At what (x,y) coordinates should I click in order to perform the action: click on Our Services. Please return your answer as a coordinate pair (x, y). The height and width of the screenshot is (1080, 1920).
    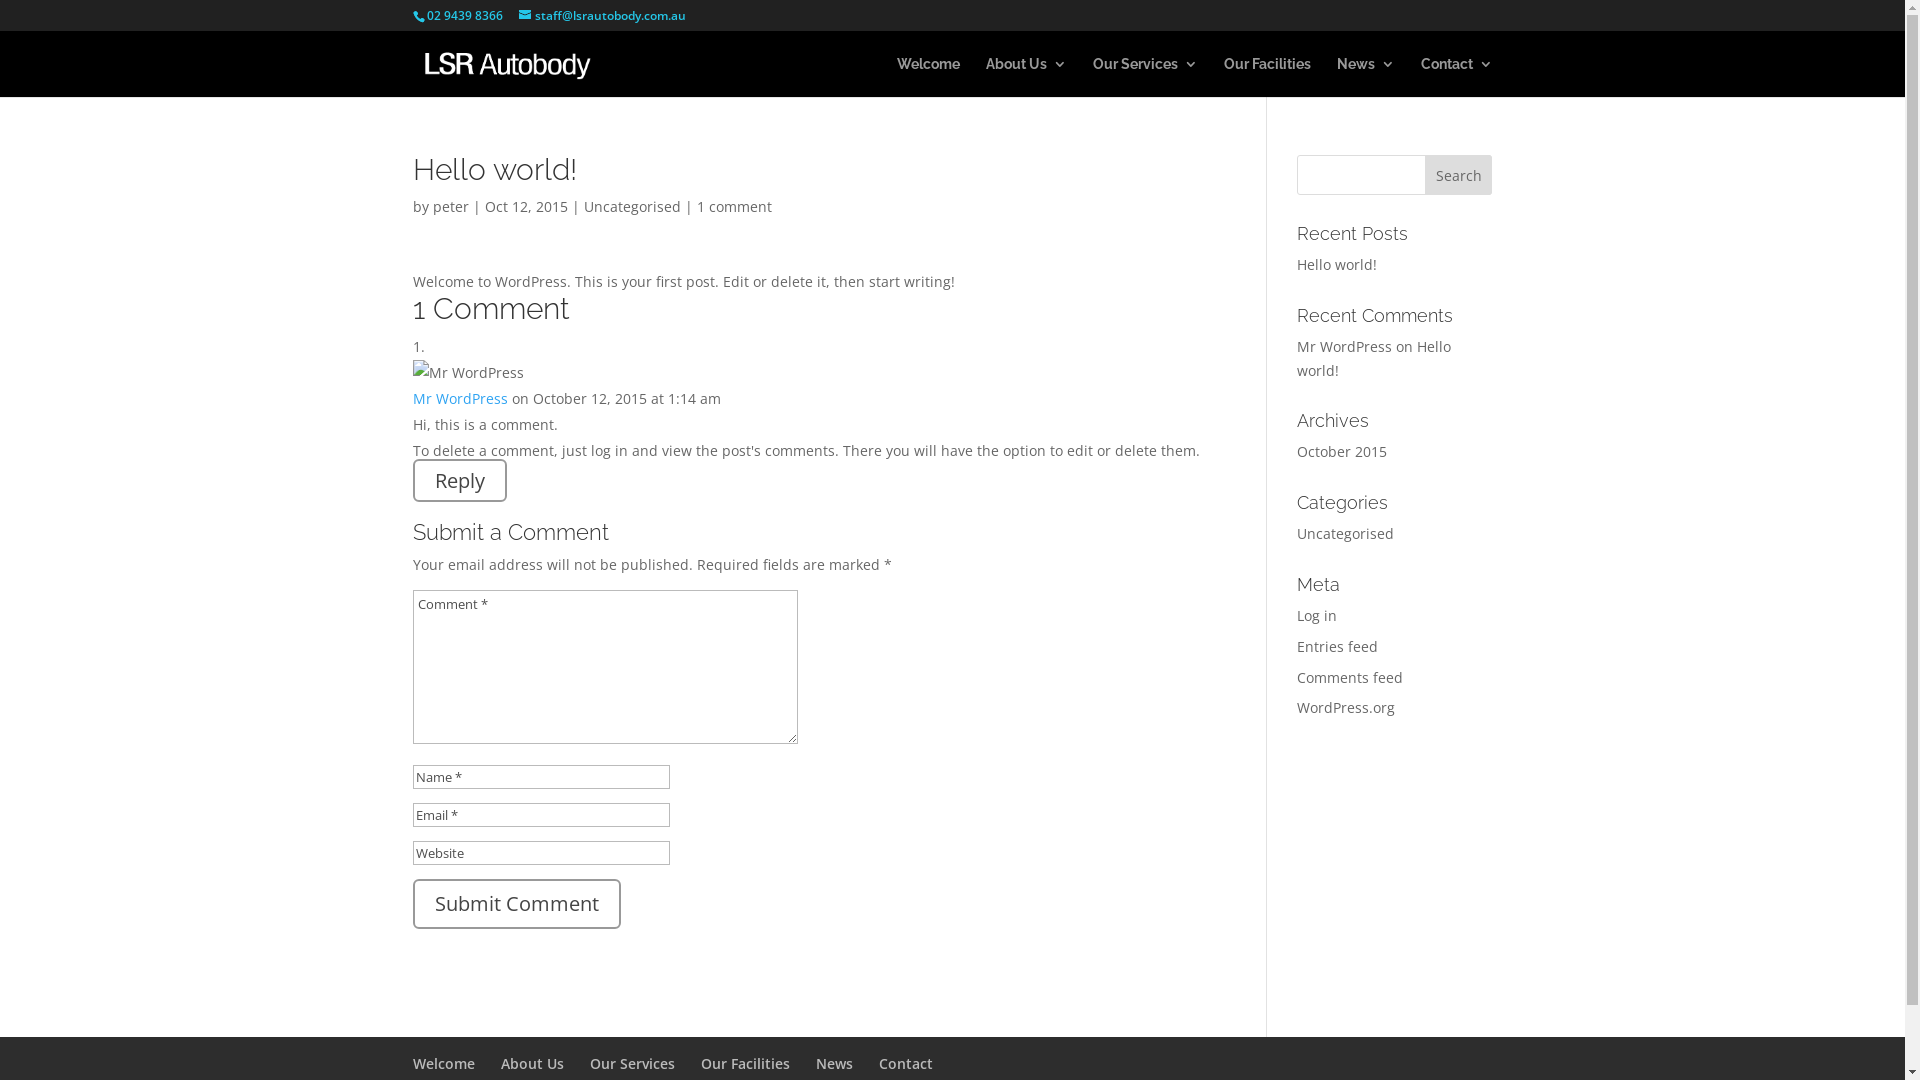
    Looking at the image, I should click on (1144, 77).